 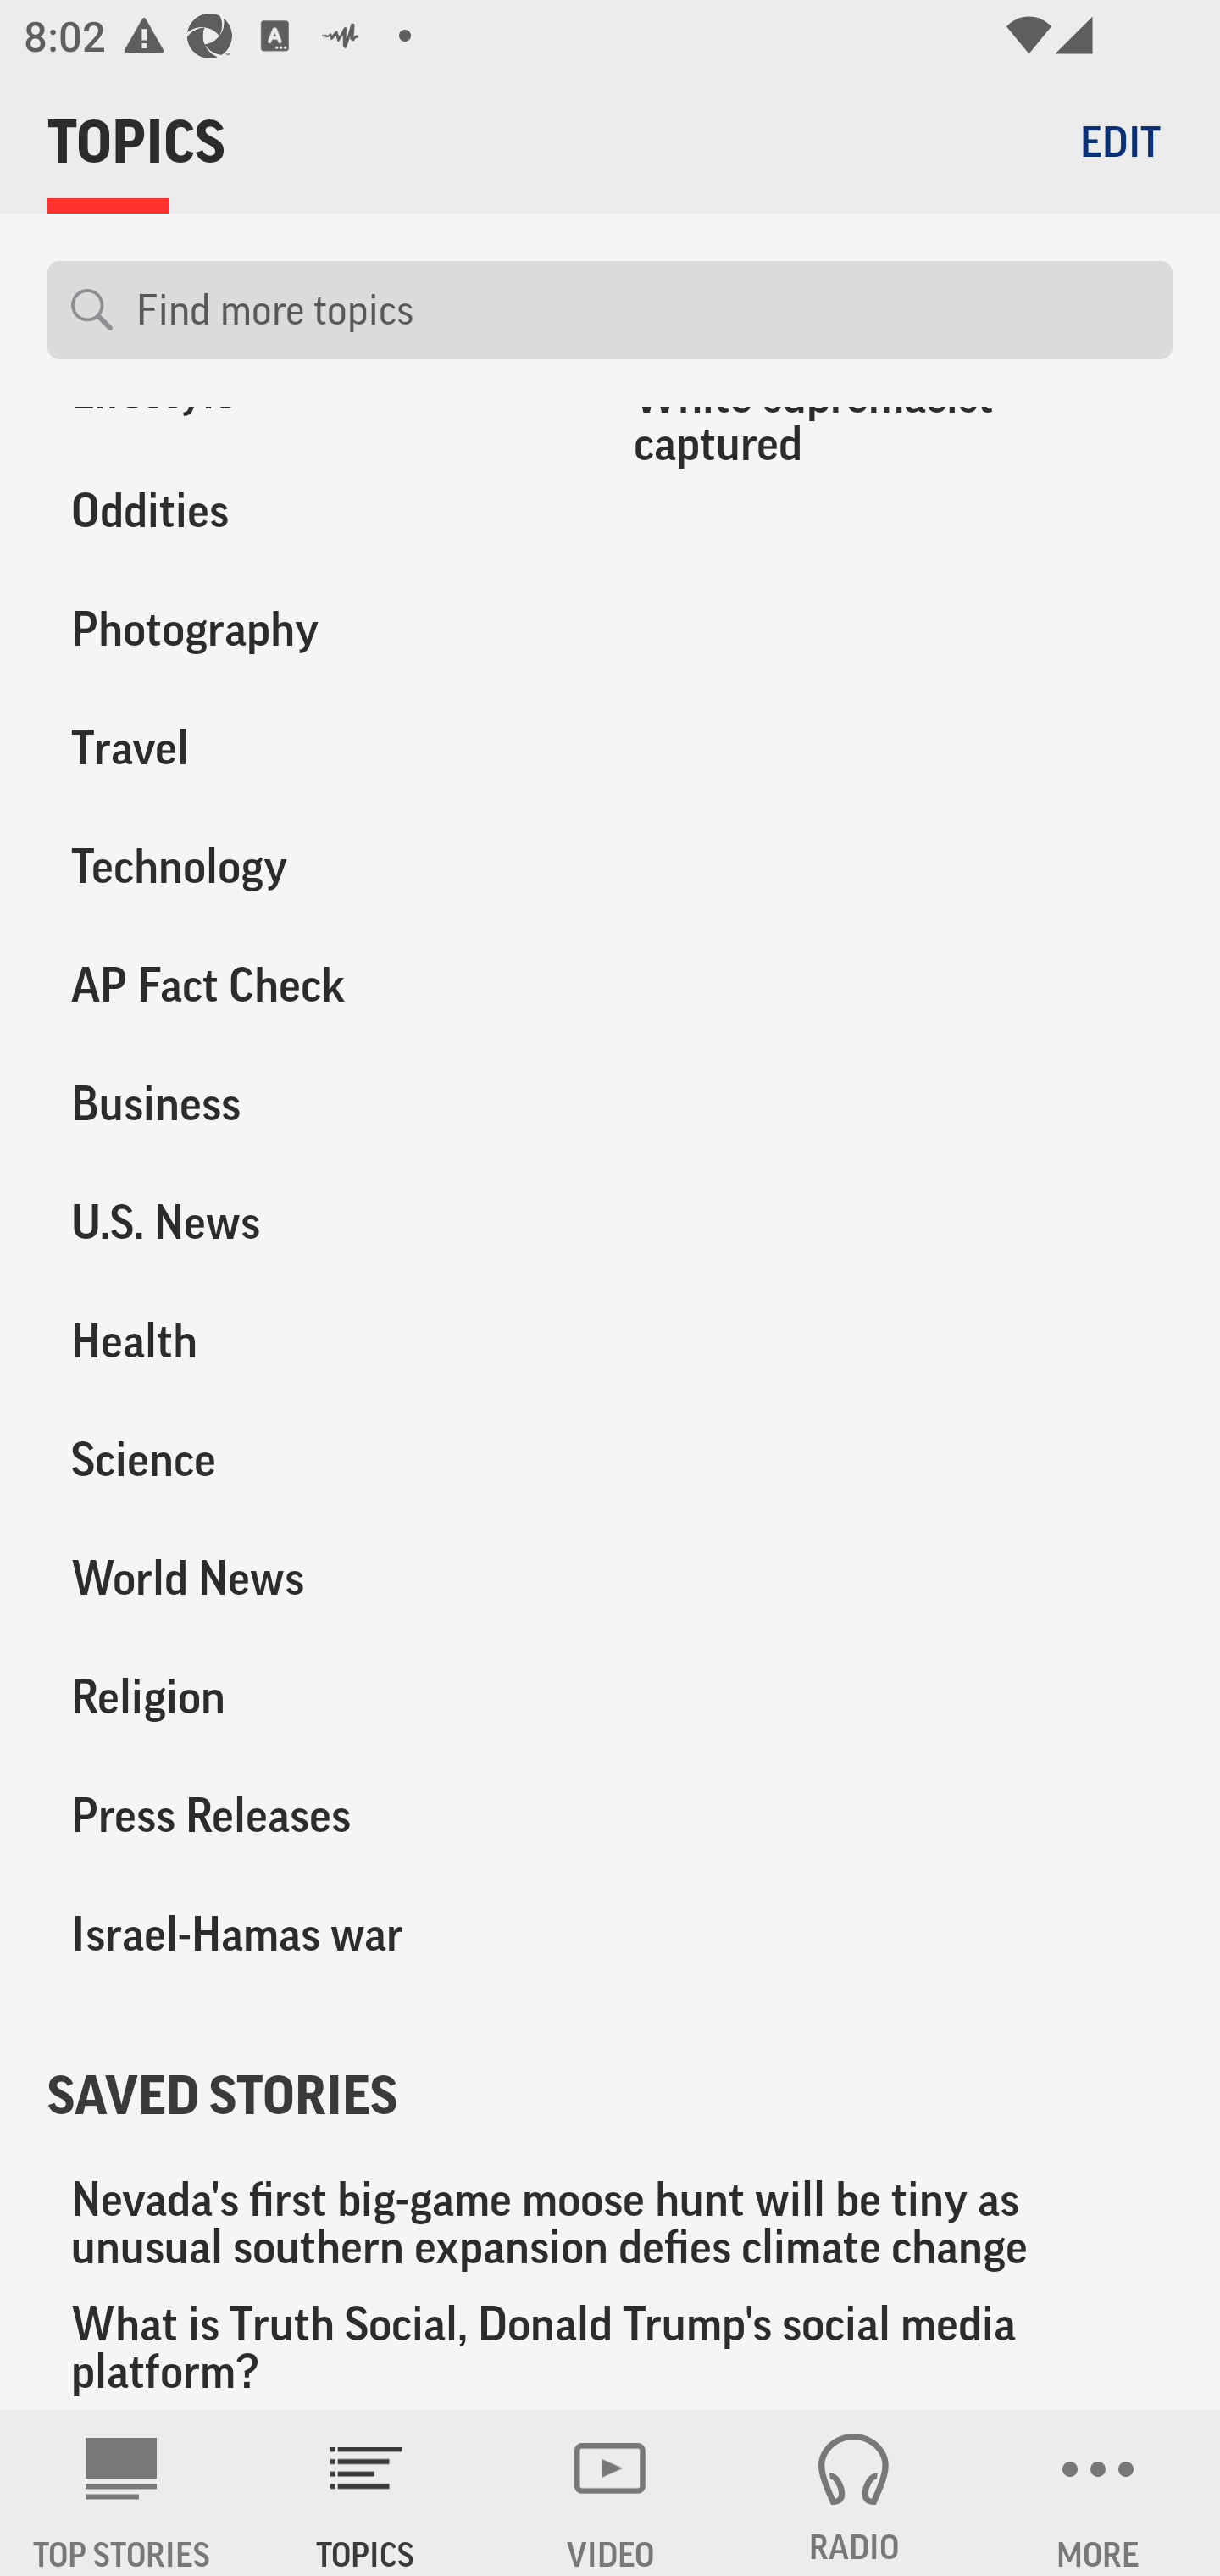 I want to click on Photography, so click(x=305, y=628).